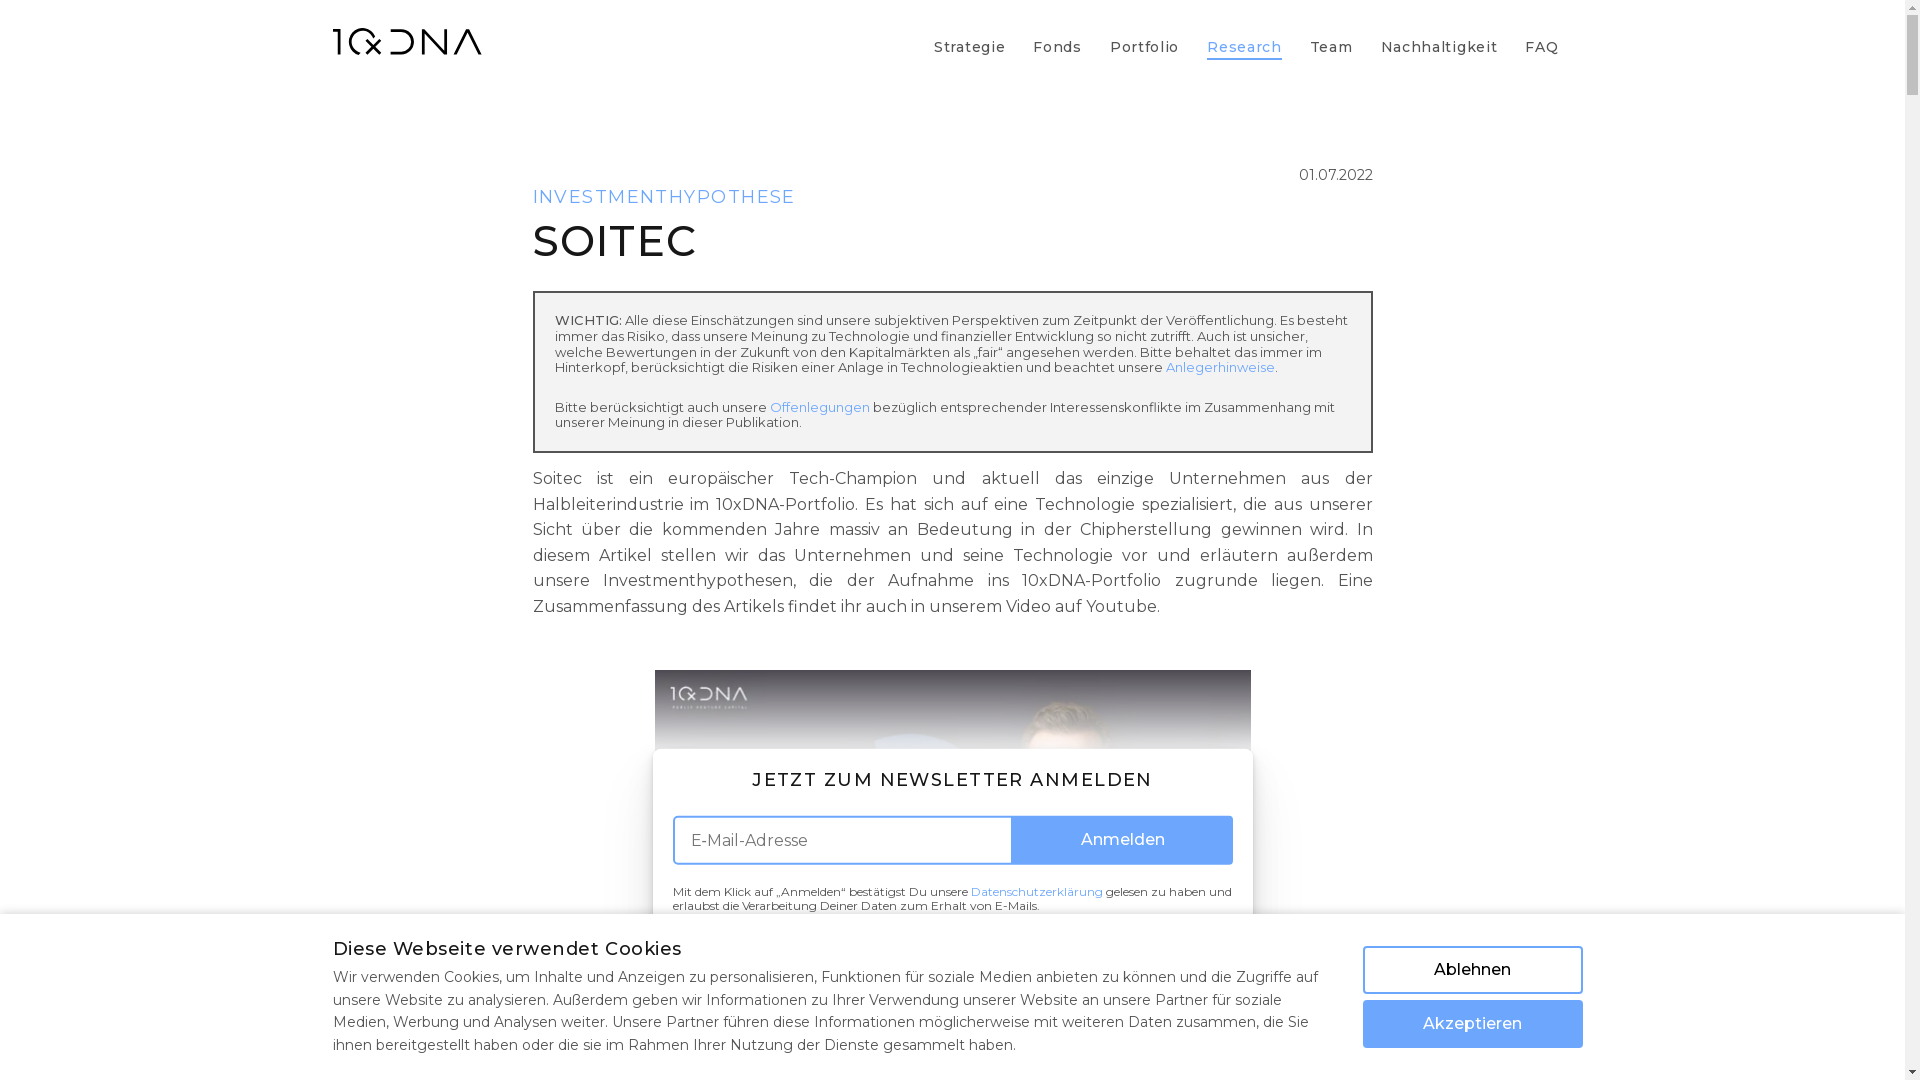  Describe the element at coordinates (952, 838) in the screenshot. I see `9:58` at that location.